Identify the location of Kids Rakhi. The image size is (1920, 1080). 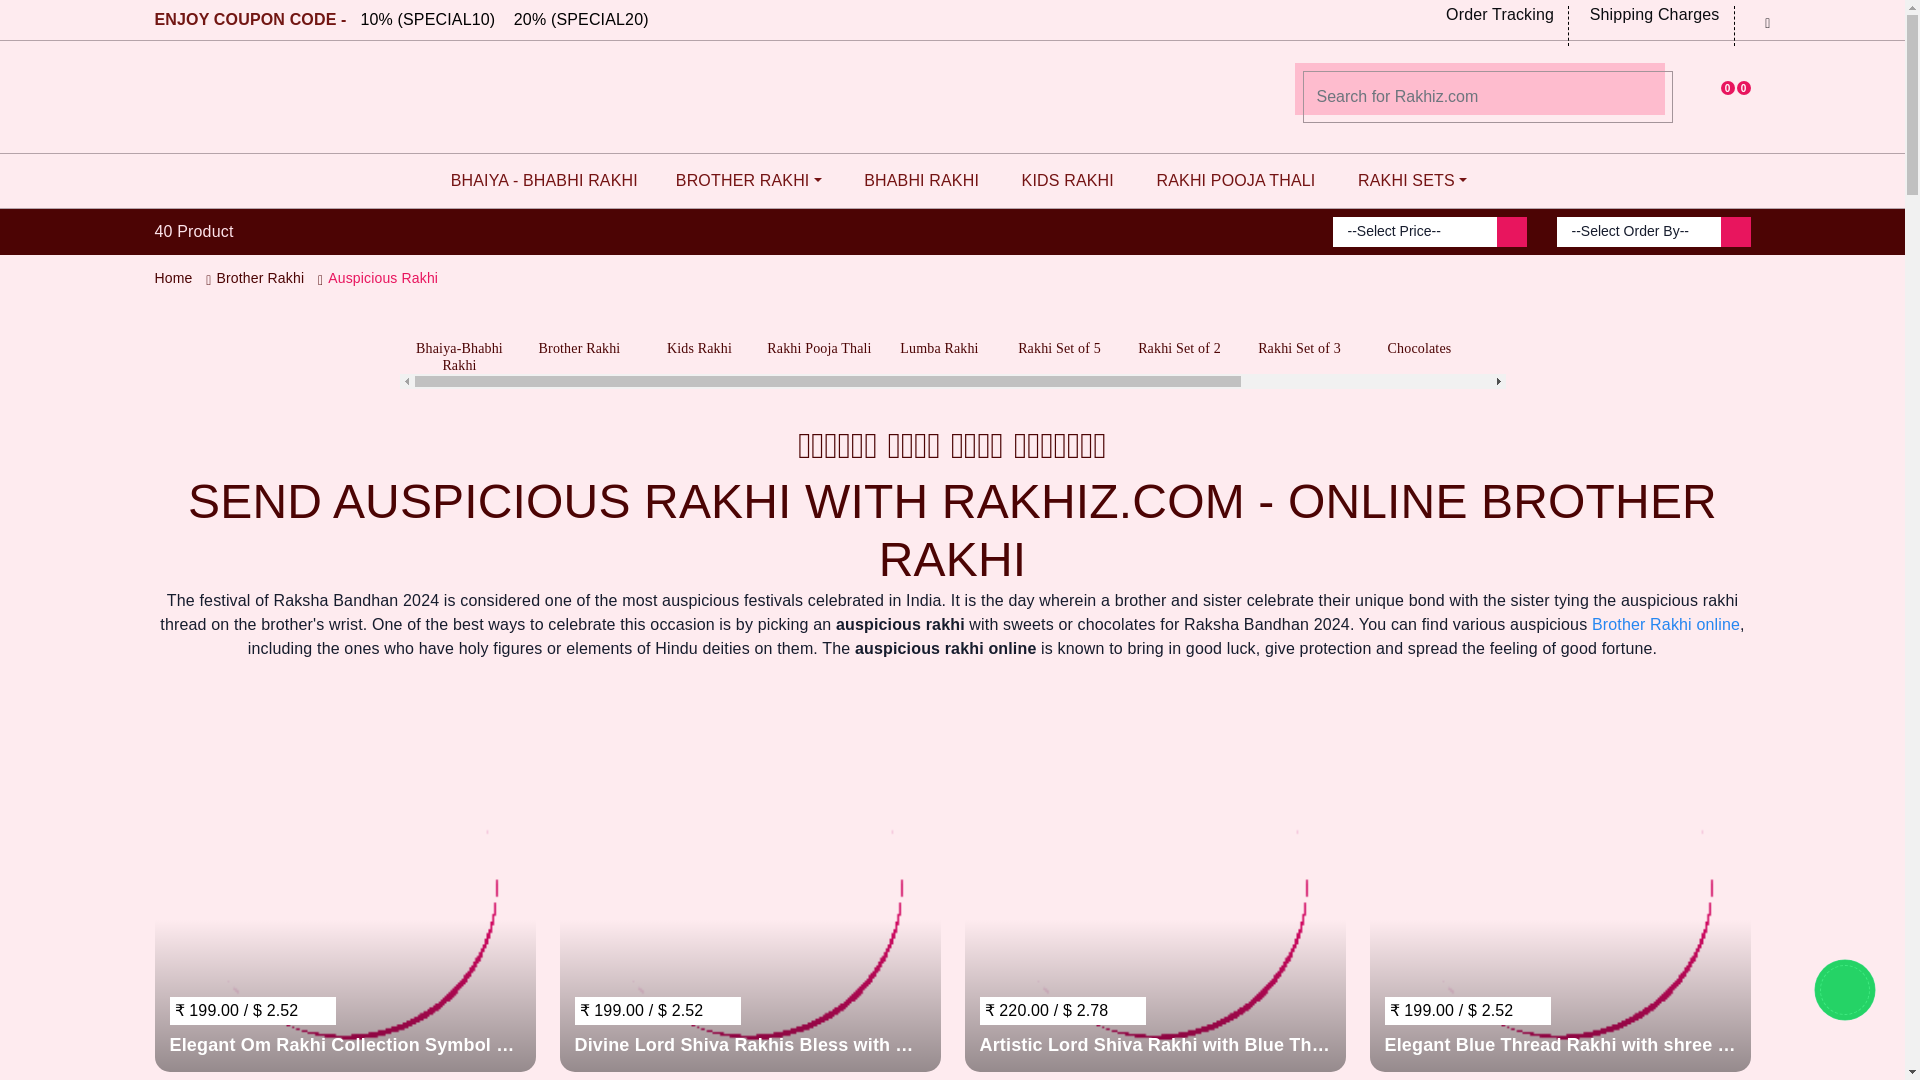
(700, 330).